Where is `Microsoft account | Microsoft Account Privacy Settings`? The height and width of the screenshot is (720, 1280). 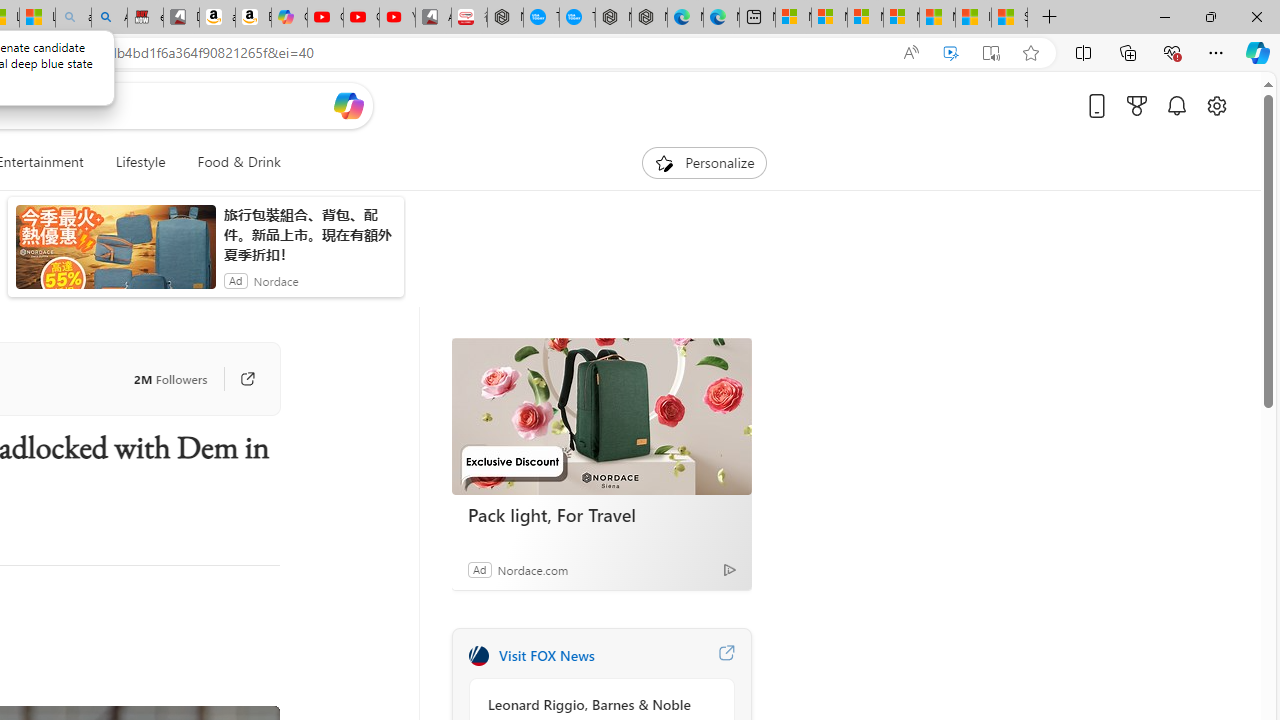 Microsoft account | Microsoft Account Privacy Settings is located at coordinates (829, 18).